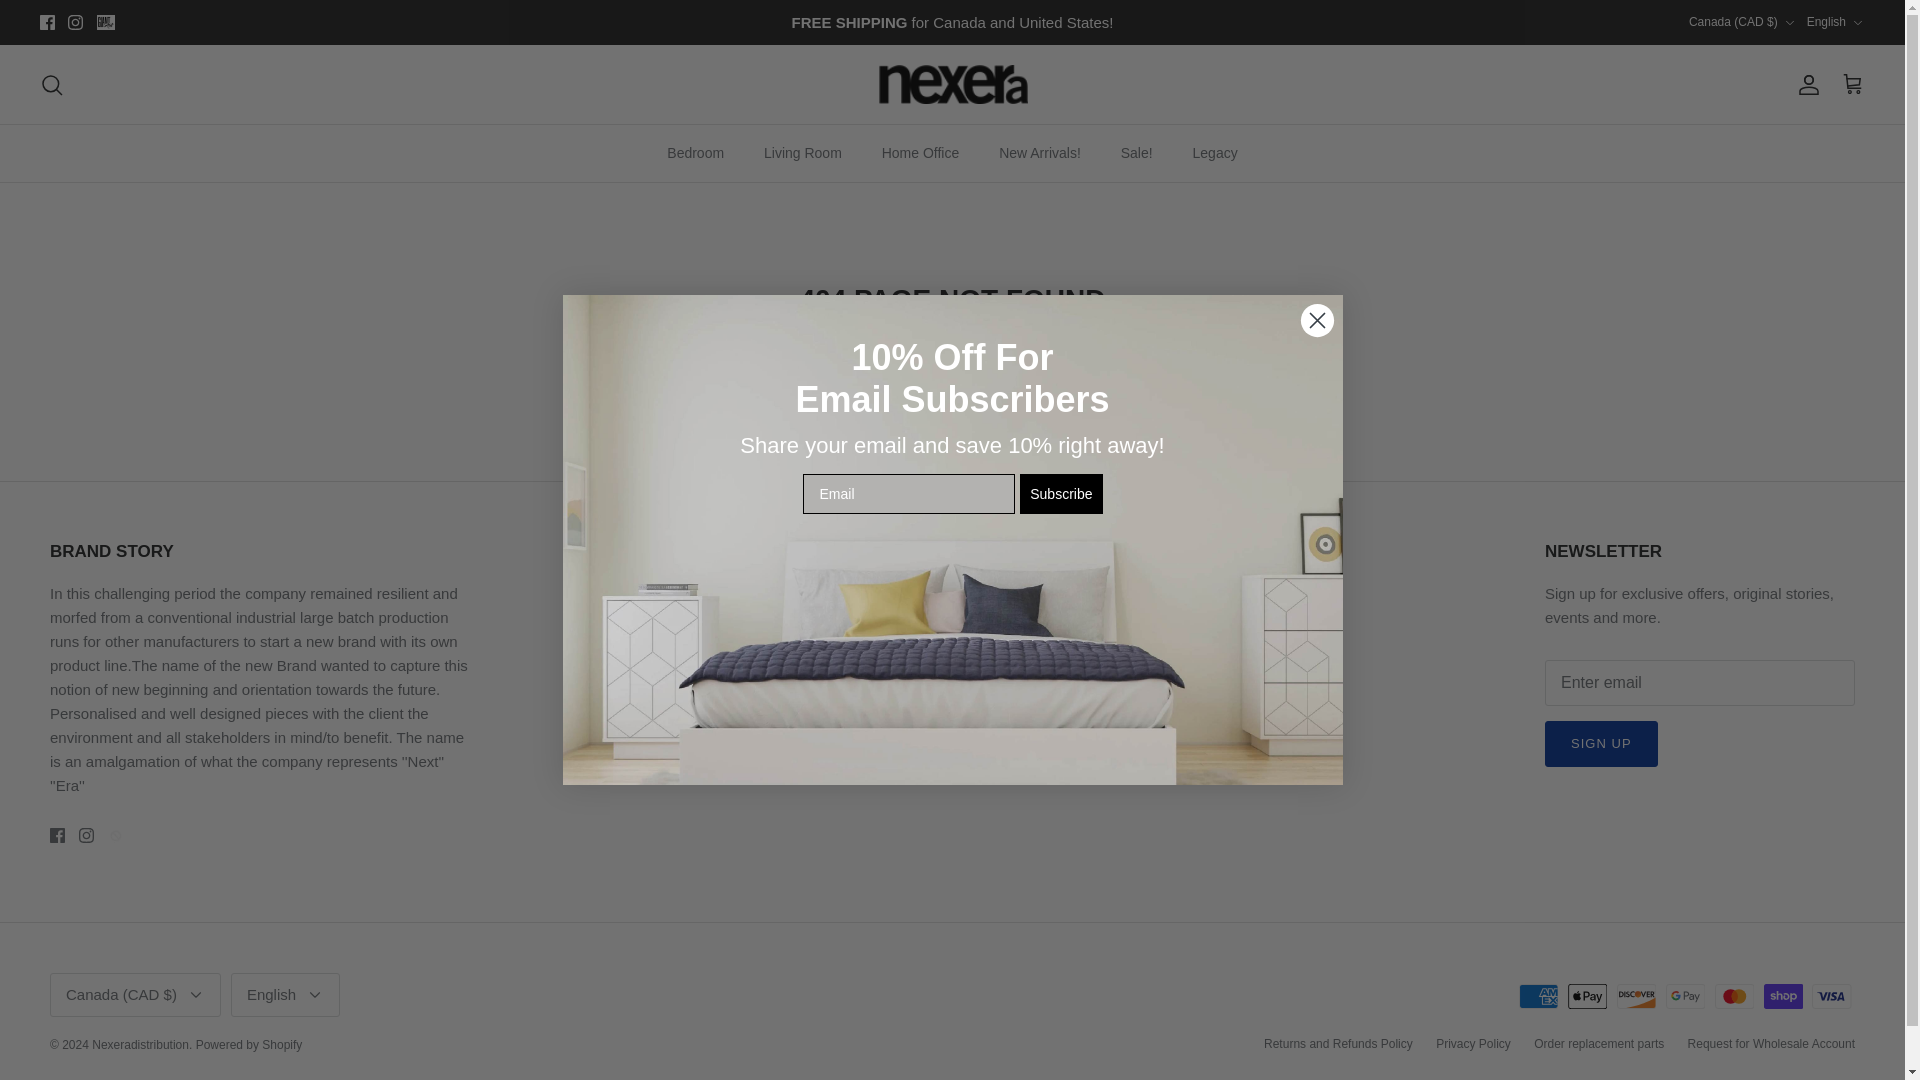 Image resolution: width=1920 pixels, height=1080 pixels. I want to click on New Arrivals!, so click(1040, 154).